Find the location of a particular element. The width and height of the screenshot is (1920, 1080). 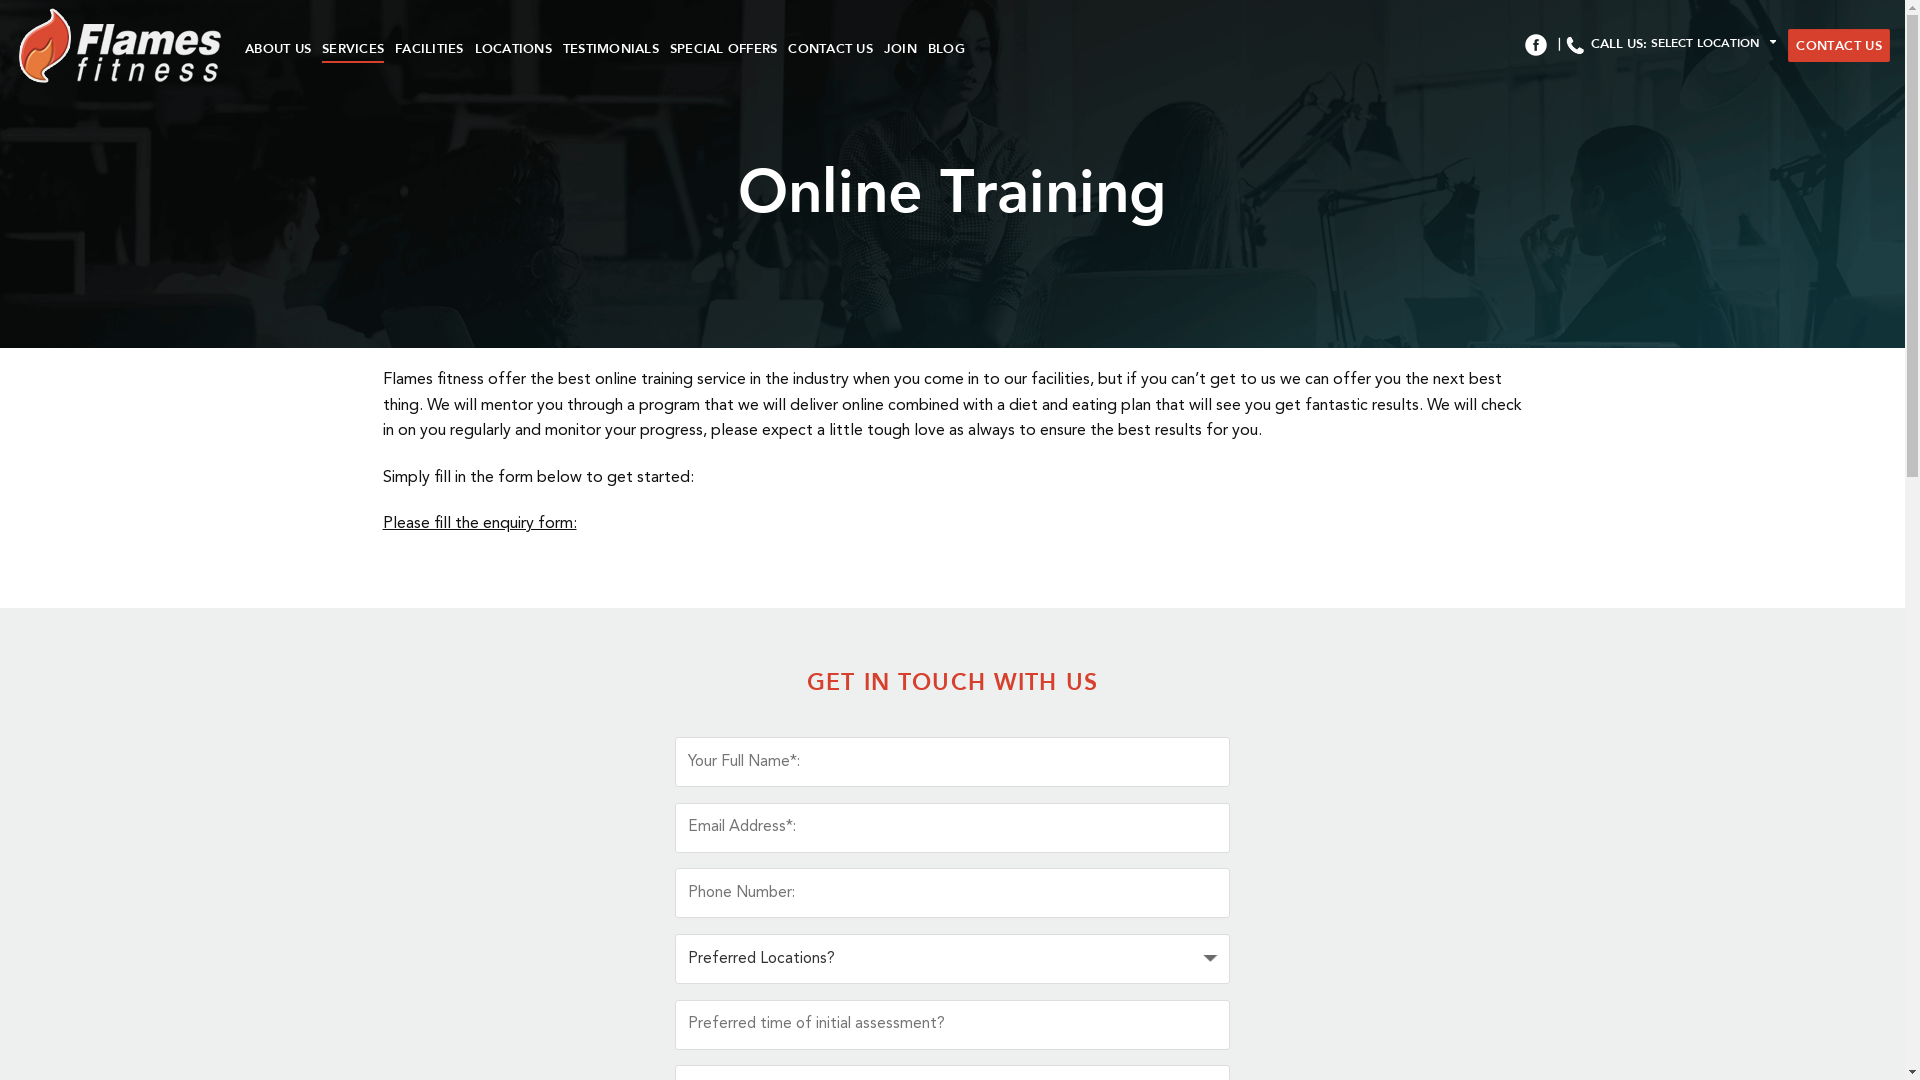

CONTACT US is located at coordinates (1839, 44).